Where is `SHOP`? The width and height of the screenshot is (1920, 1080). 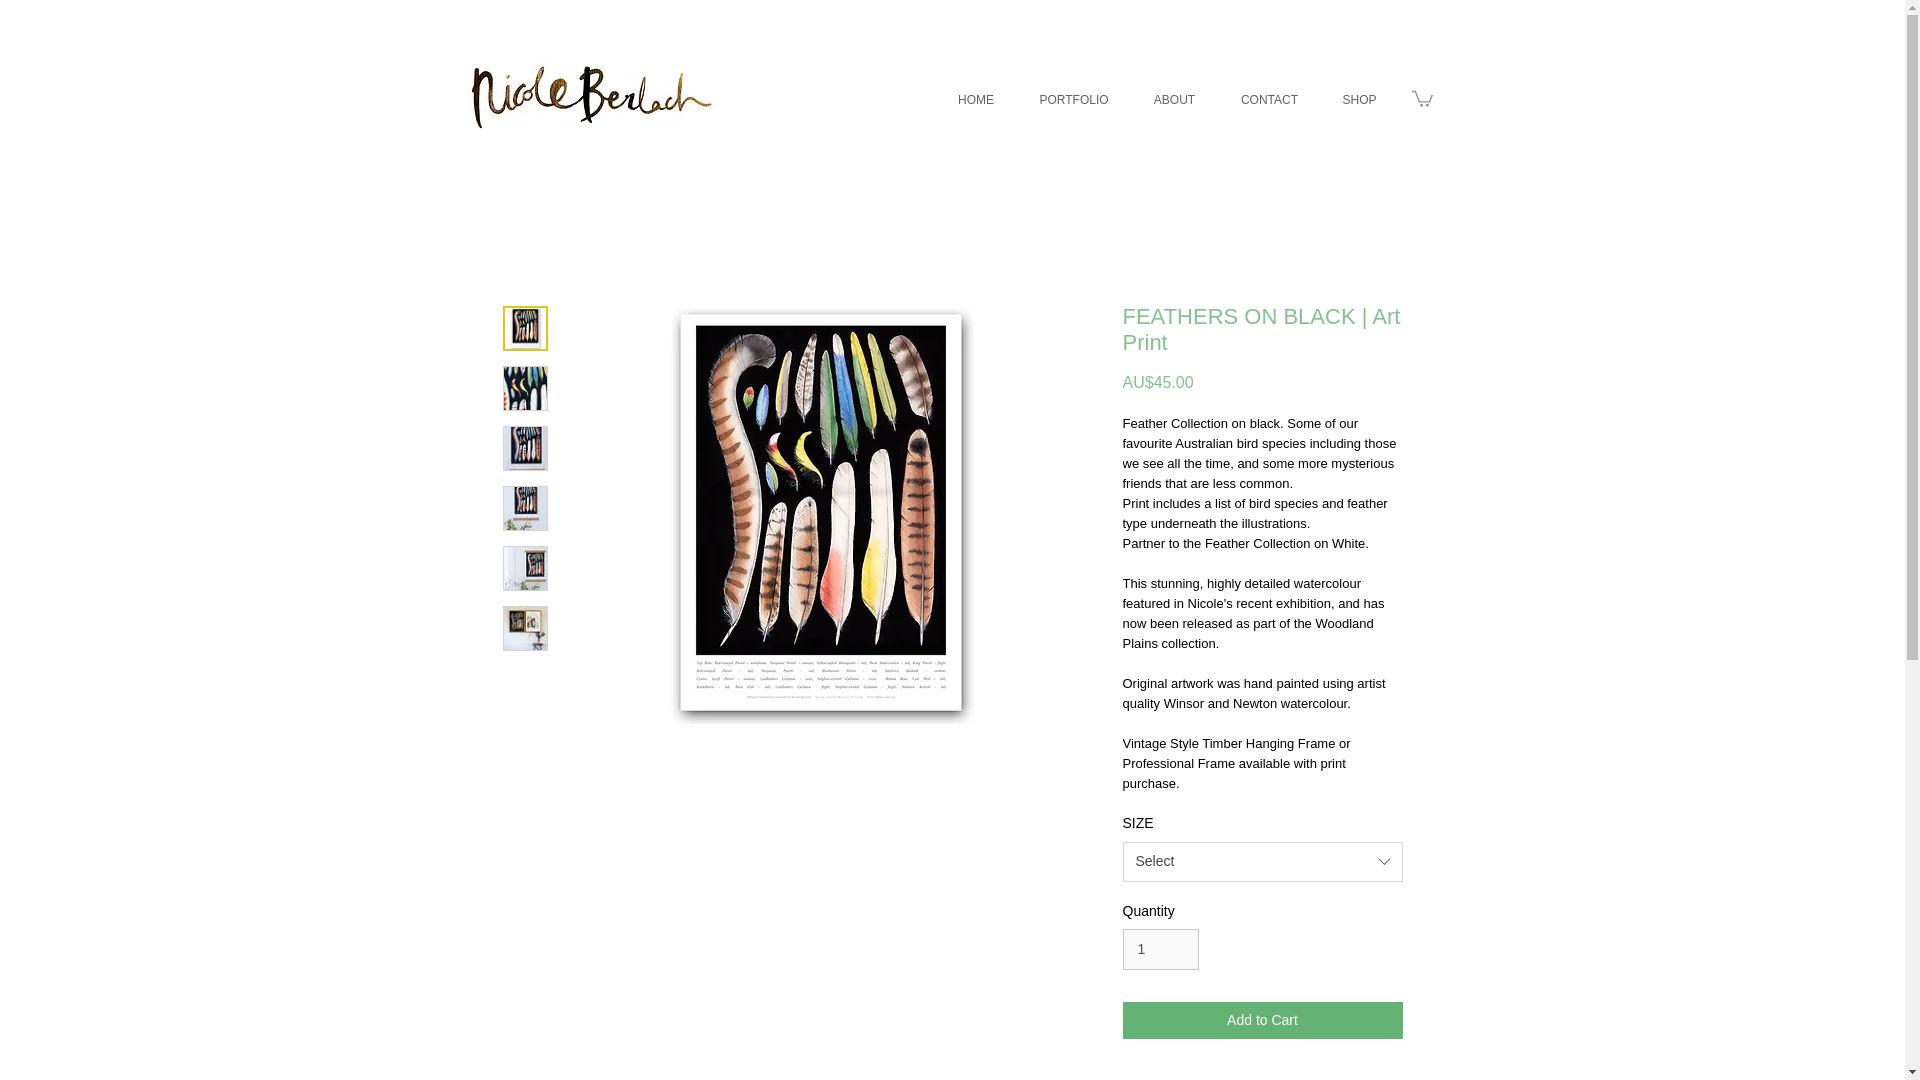
SHOP is located at coordinates (1358, 99).